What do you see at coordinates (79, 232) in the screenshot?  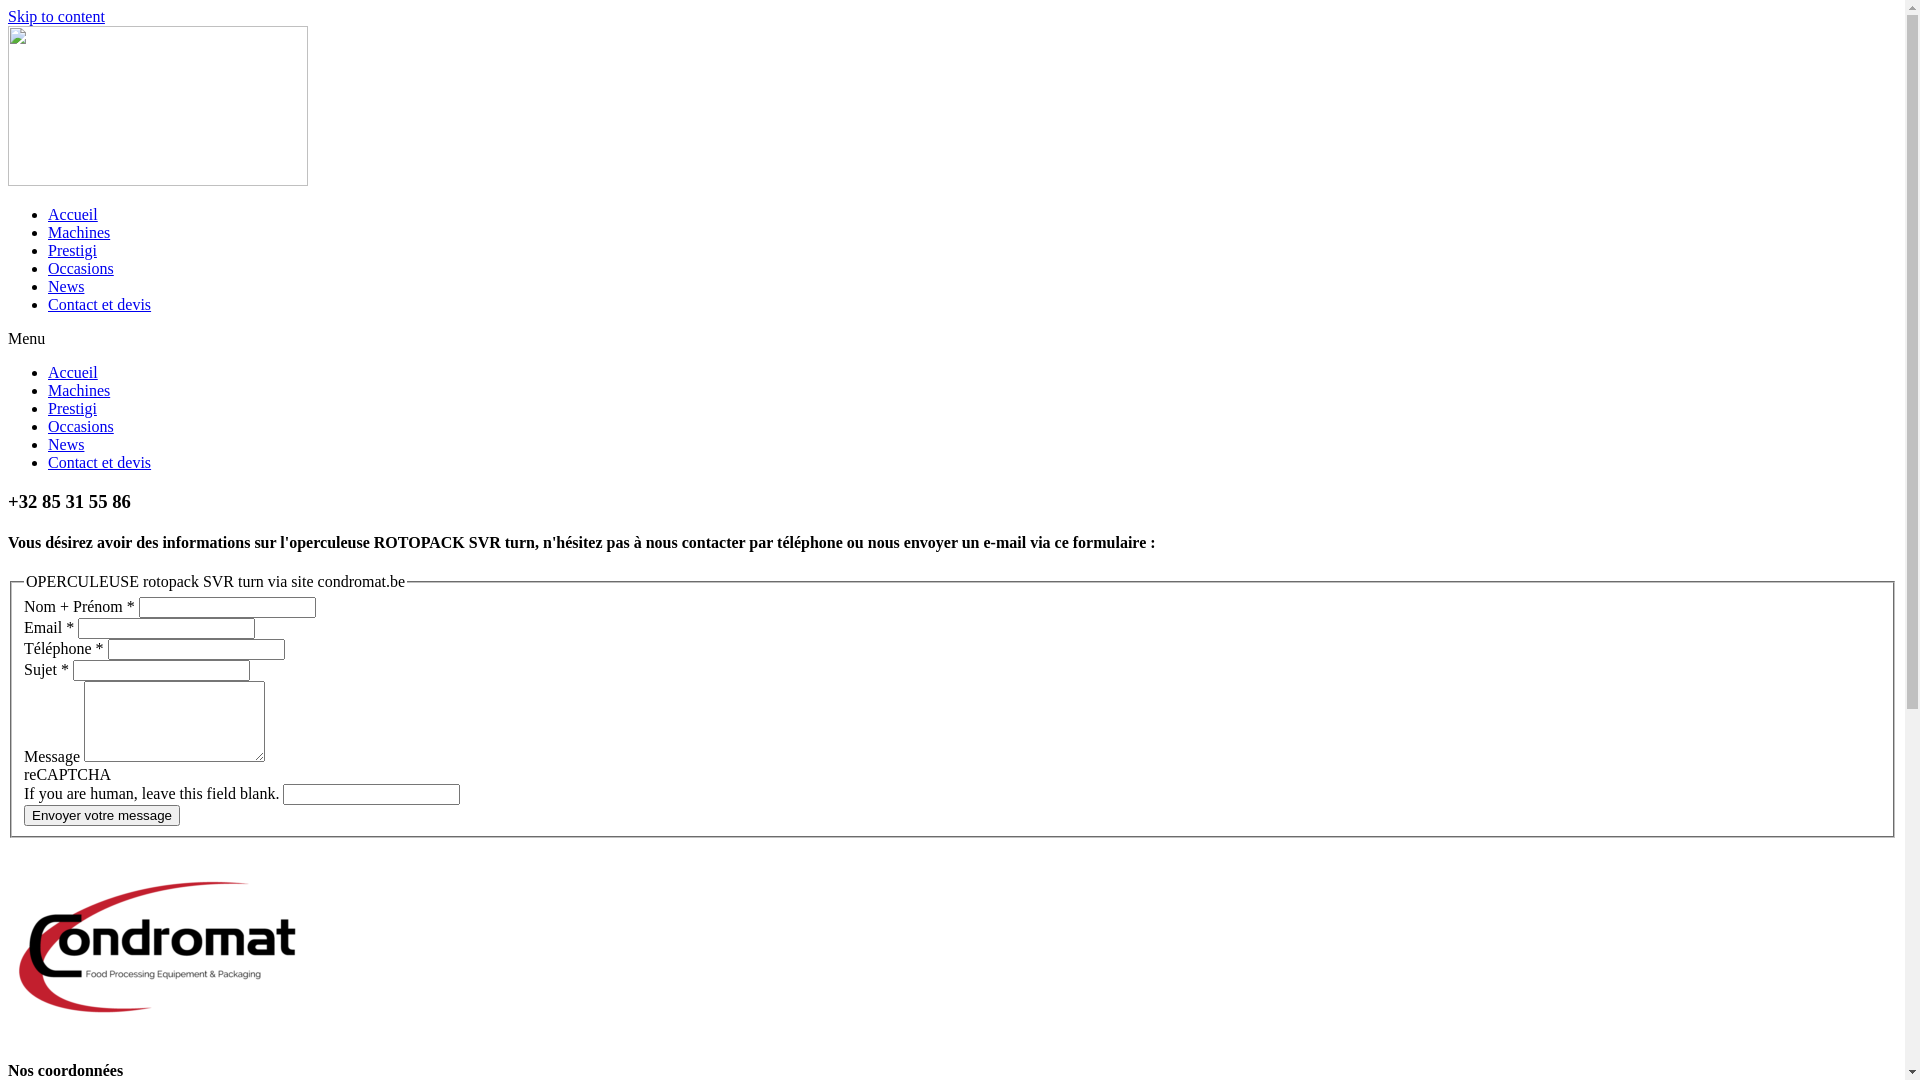 I see `Machines` at bounding box center [79, 232].